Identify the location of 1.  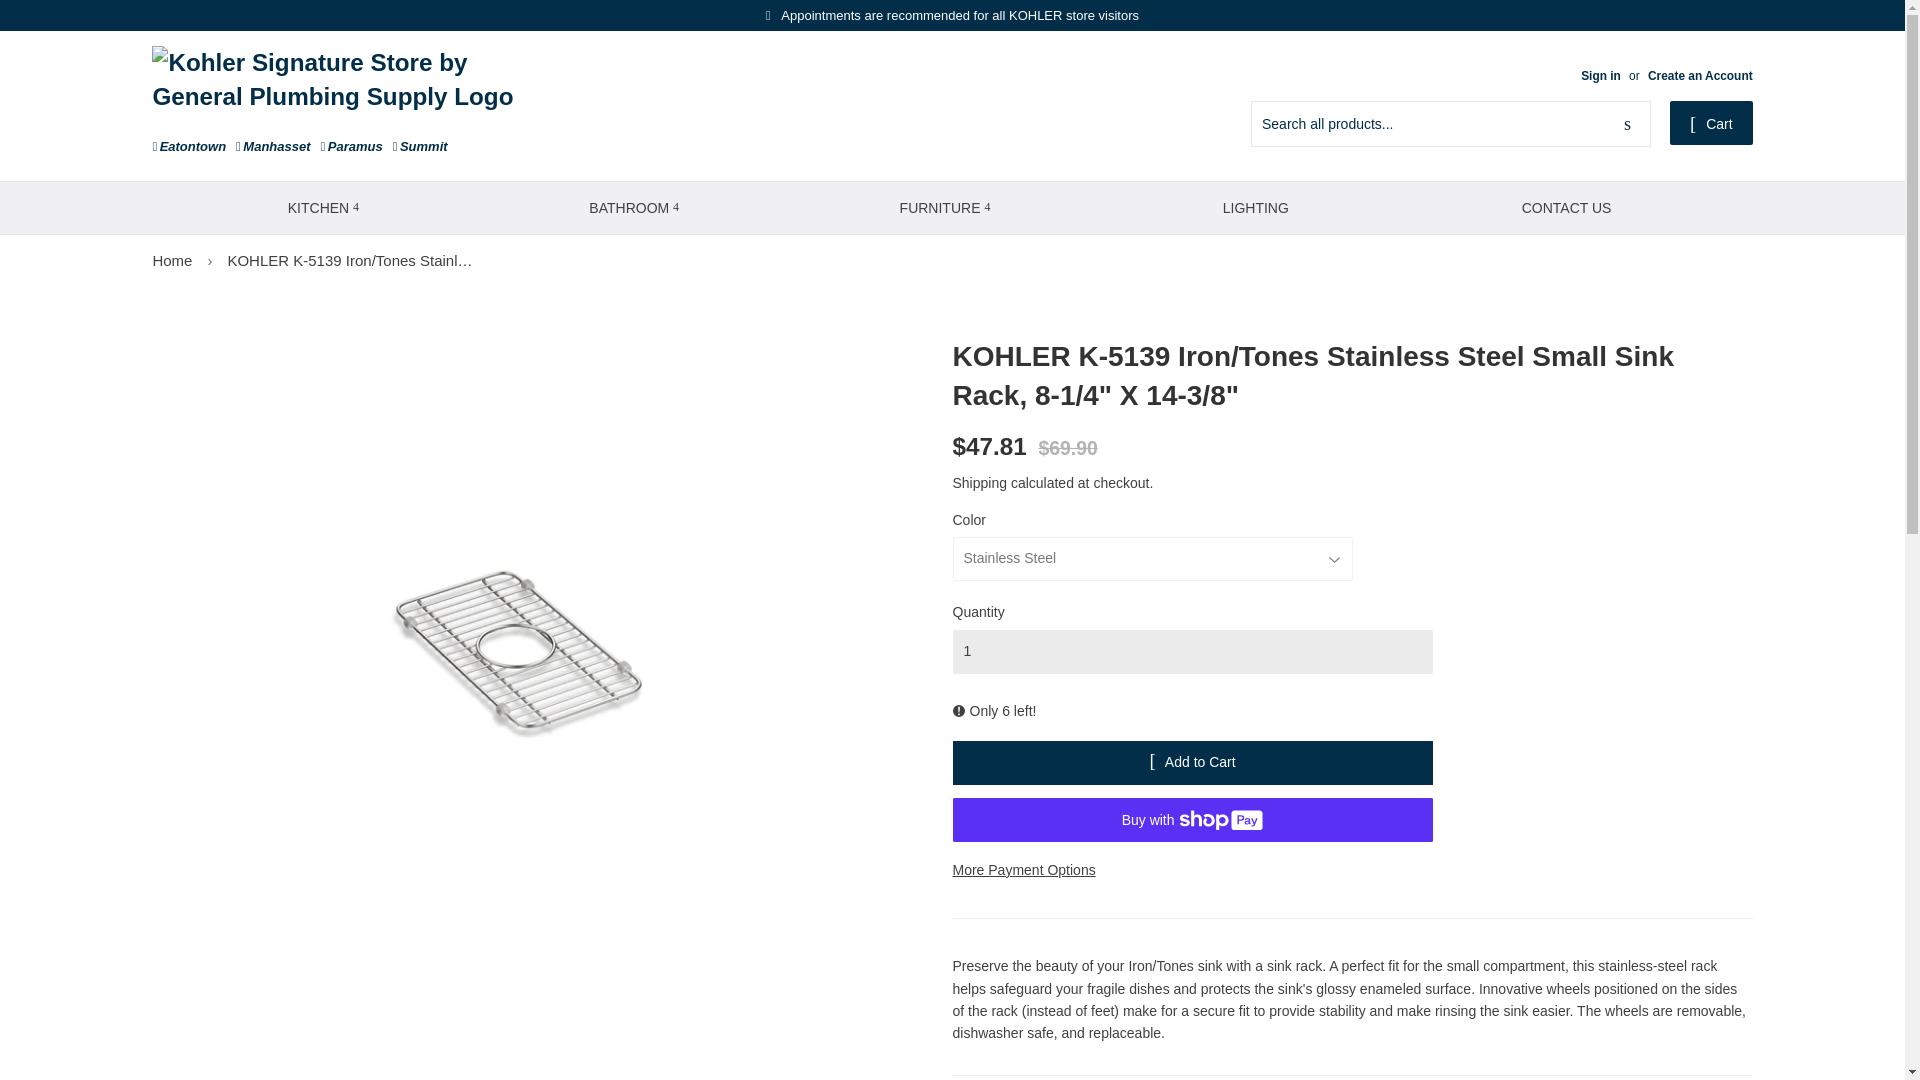
(1192, 651).